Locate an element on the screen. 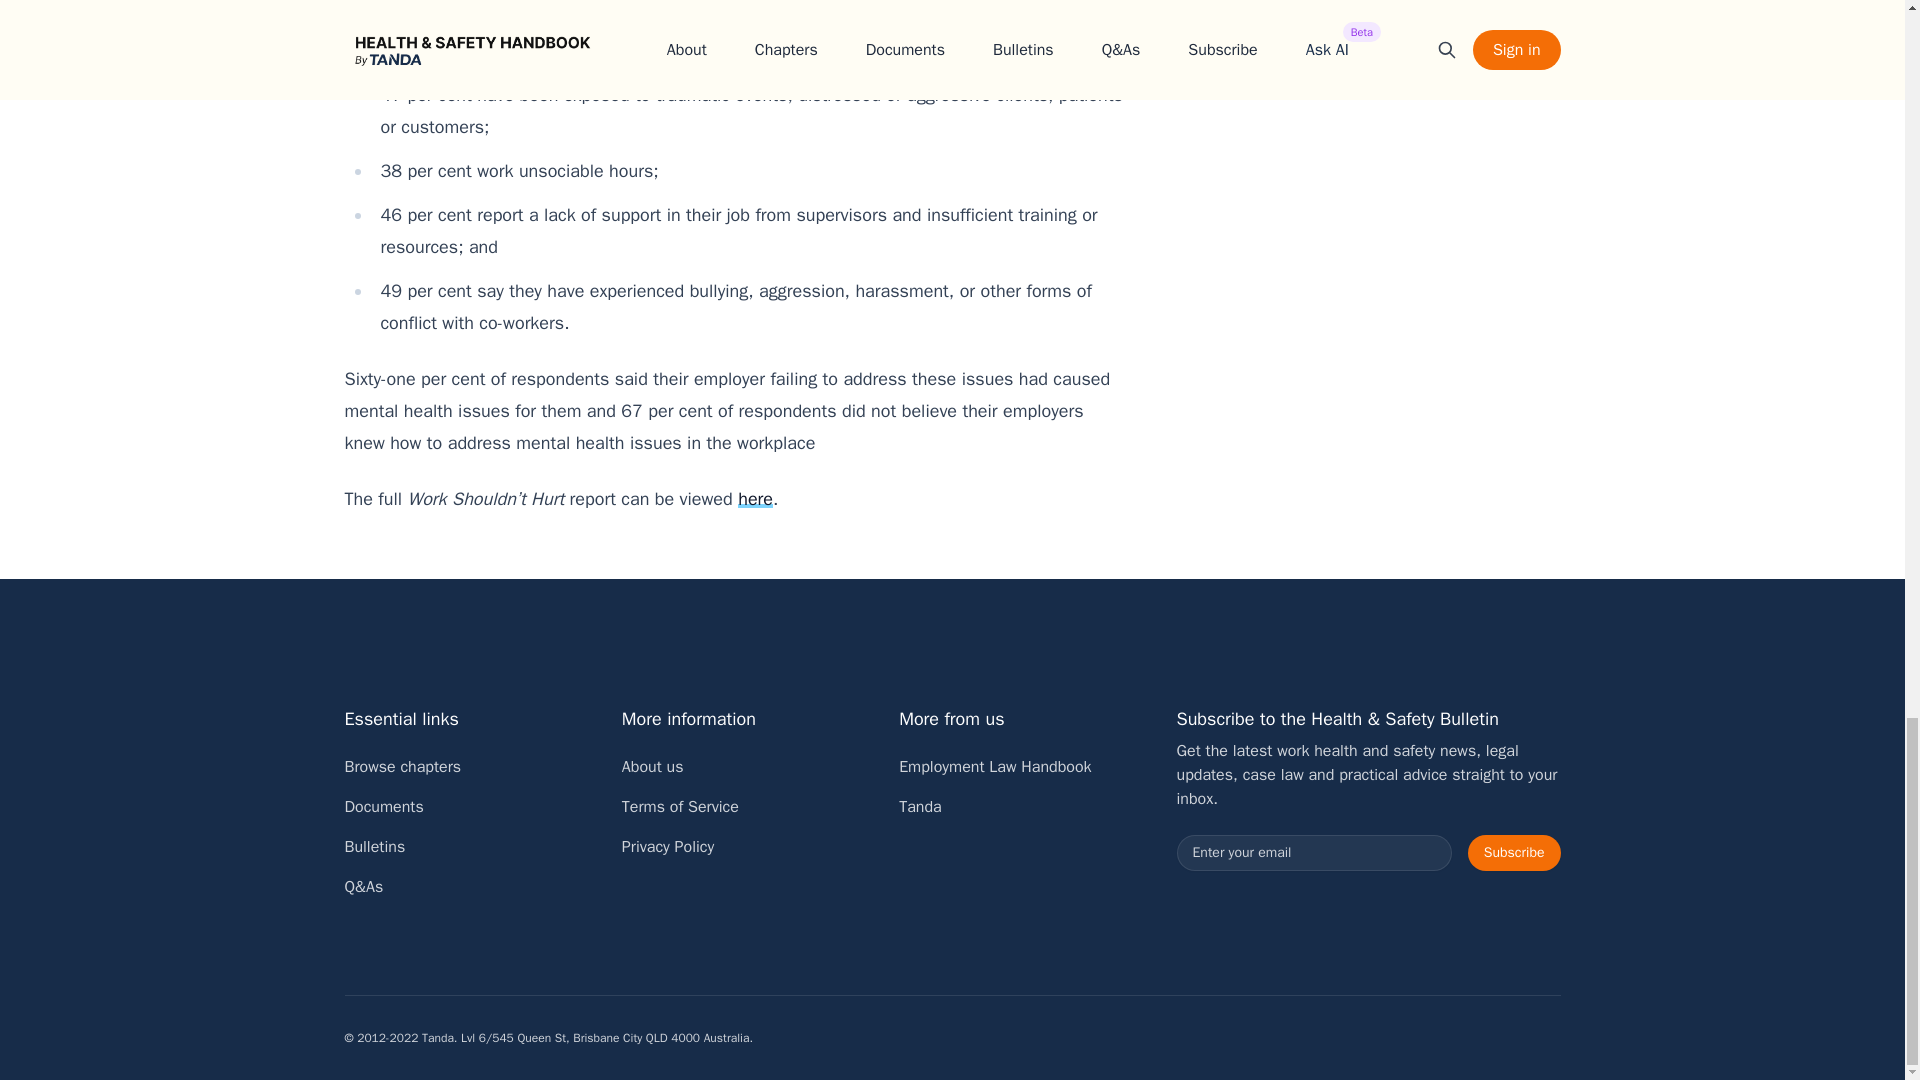  Terms of Service is located at coordinates (680, 806).